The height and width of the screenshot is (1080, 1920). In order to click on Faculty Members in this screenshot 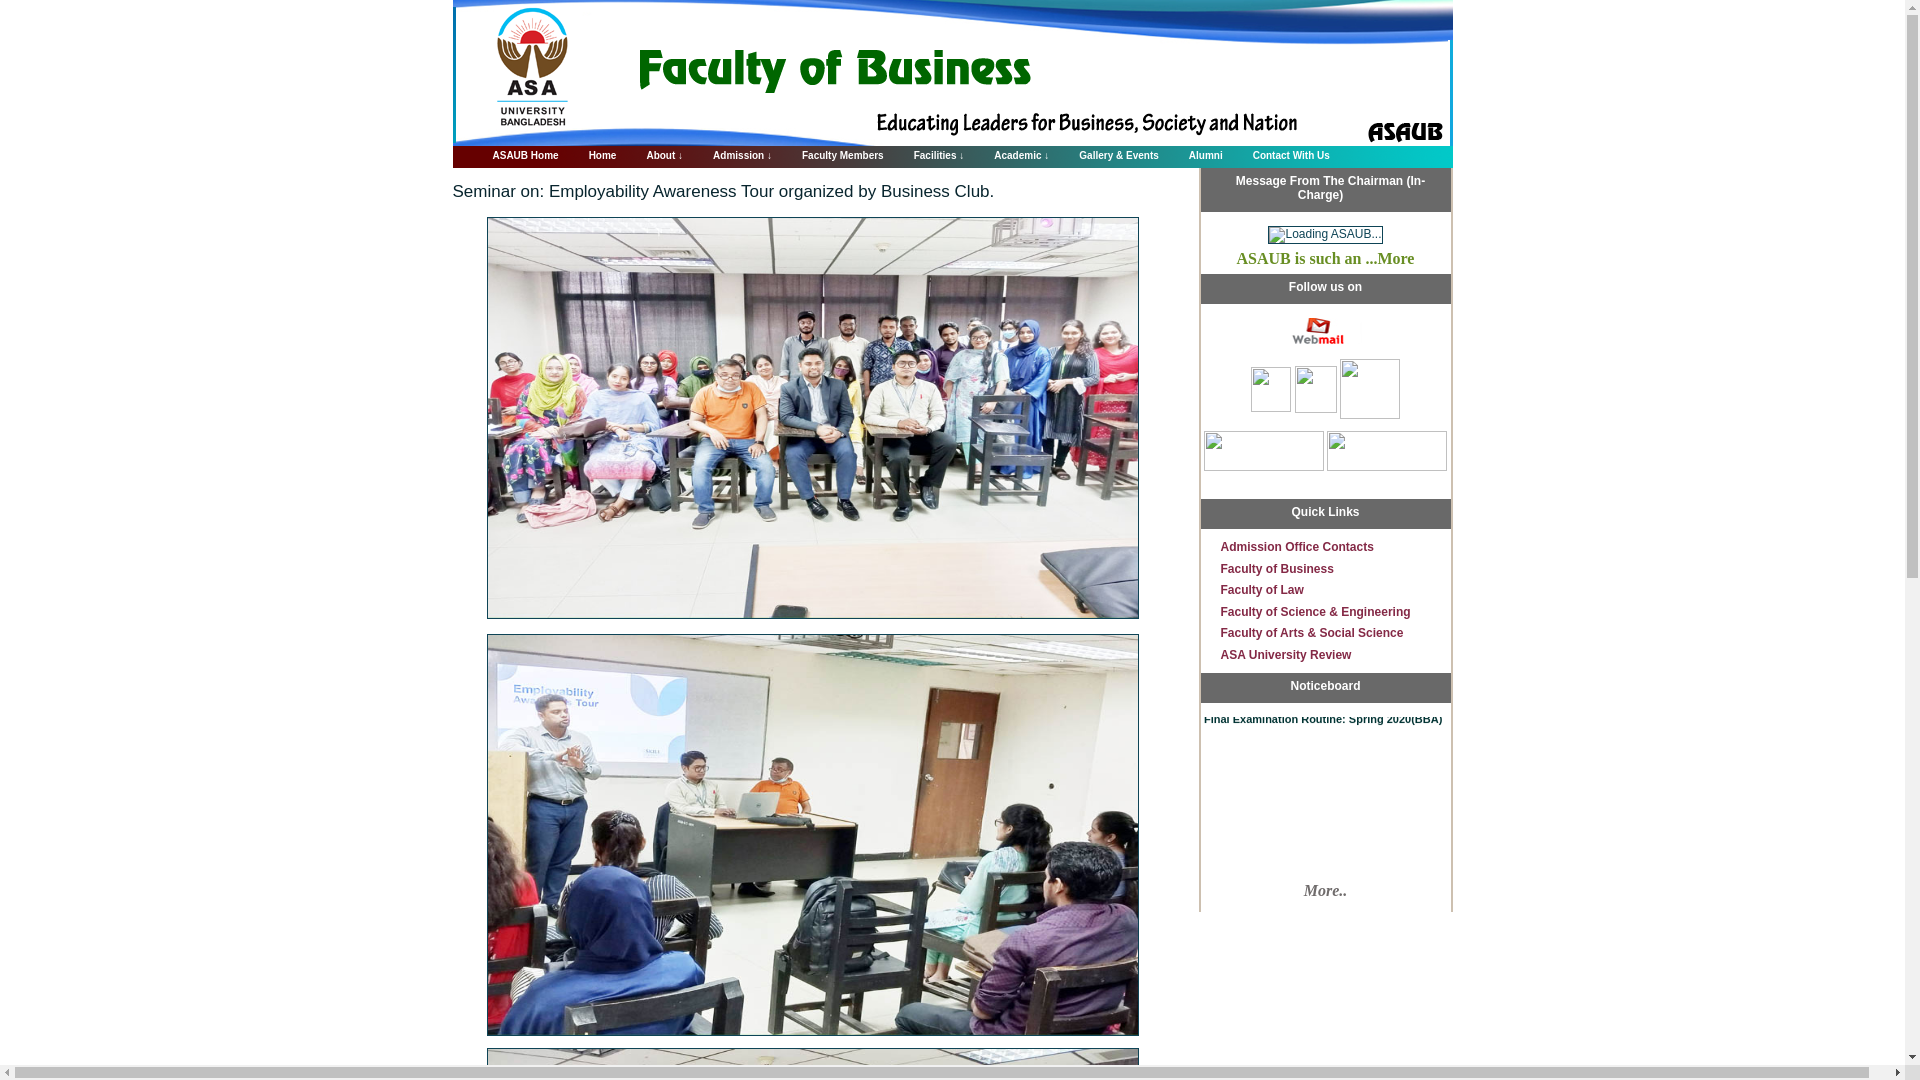, I will do `click(833, 154)`.